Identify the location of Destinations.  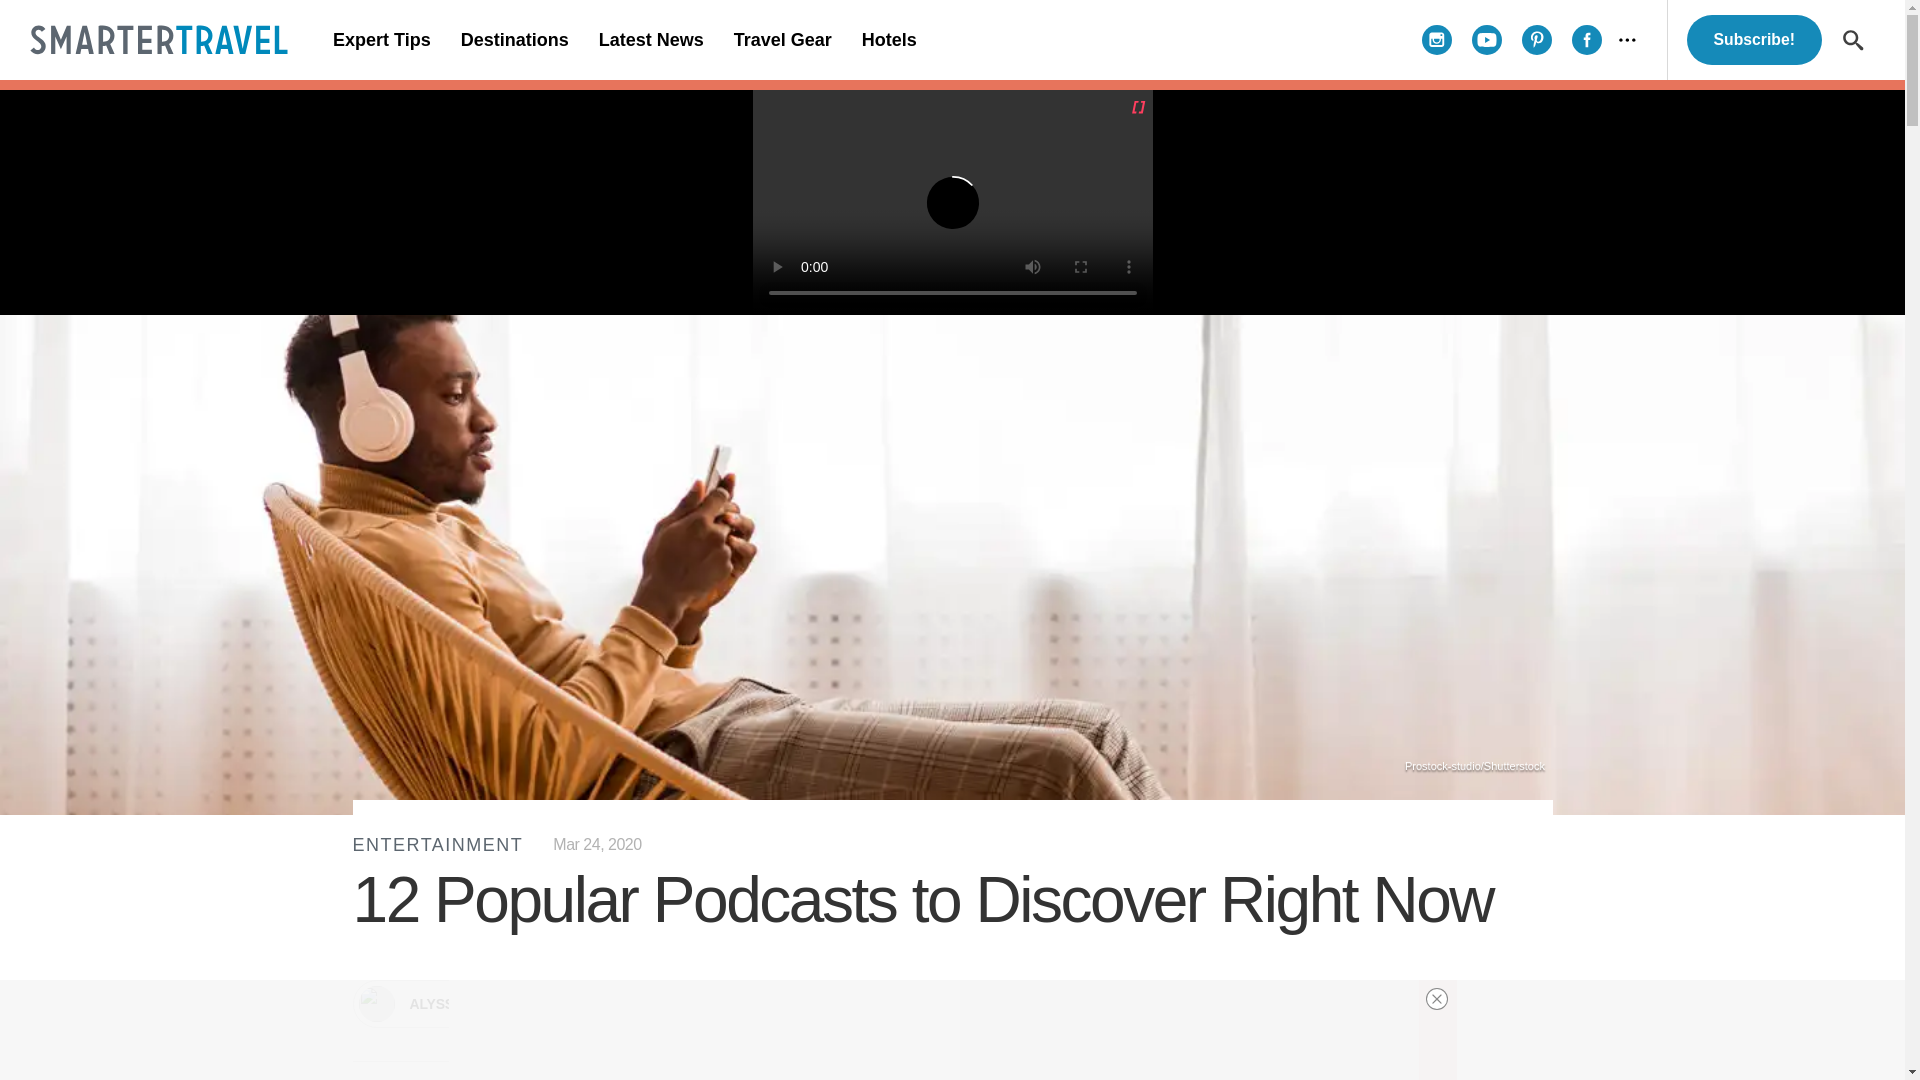
(514, 40).